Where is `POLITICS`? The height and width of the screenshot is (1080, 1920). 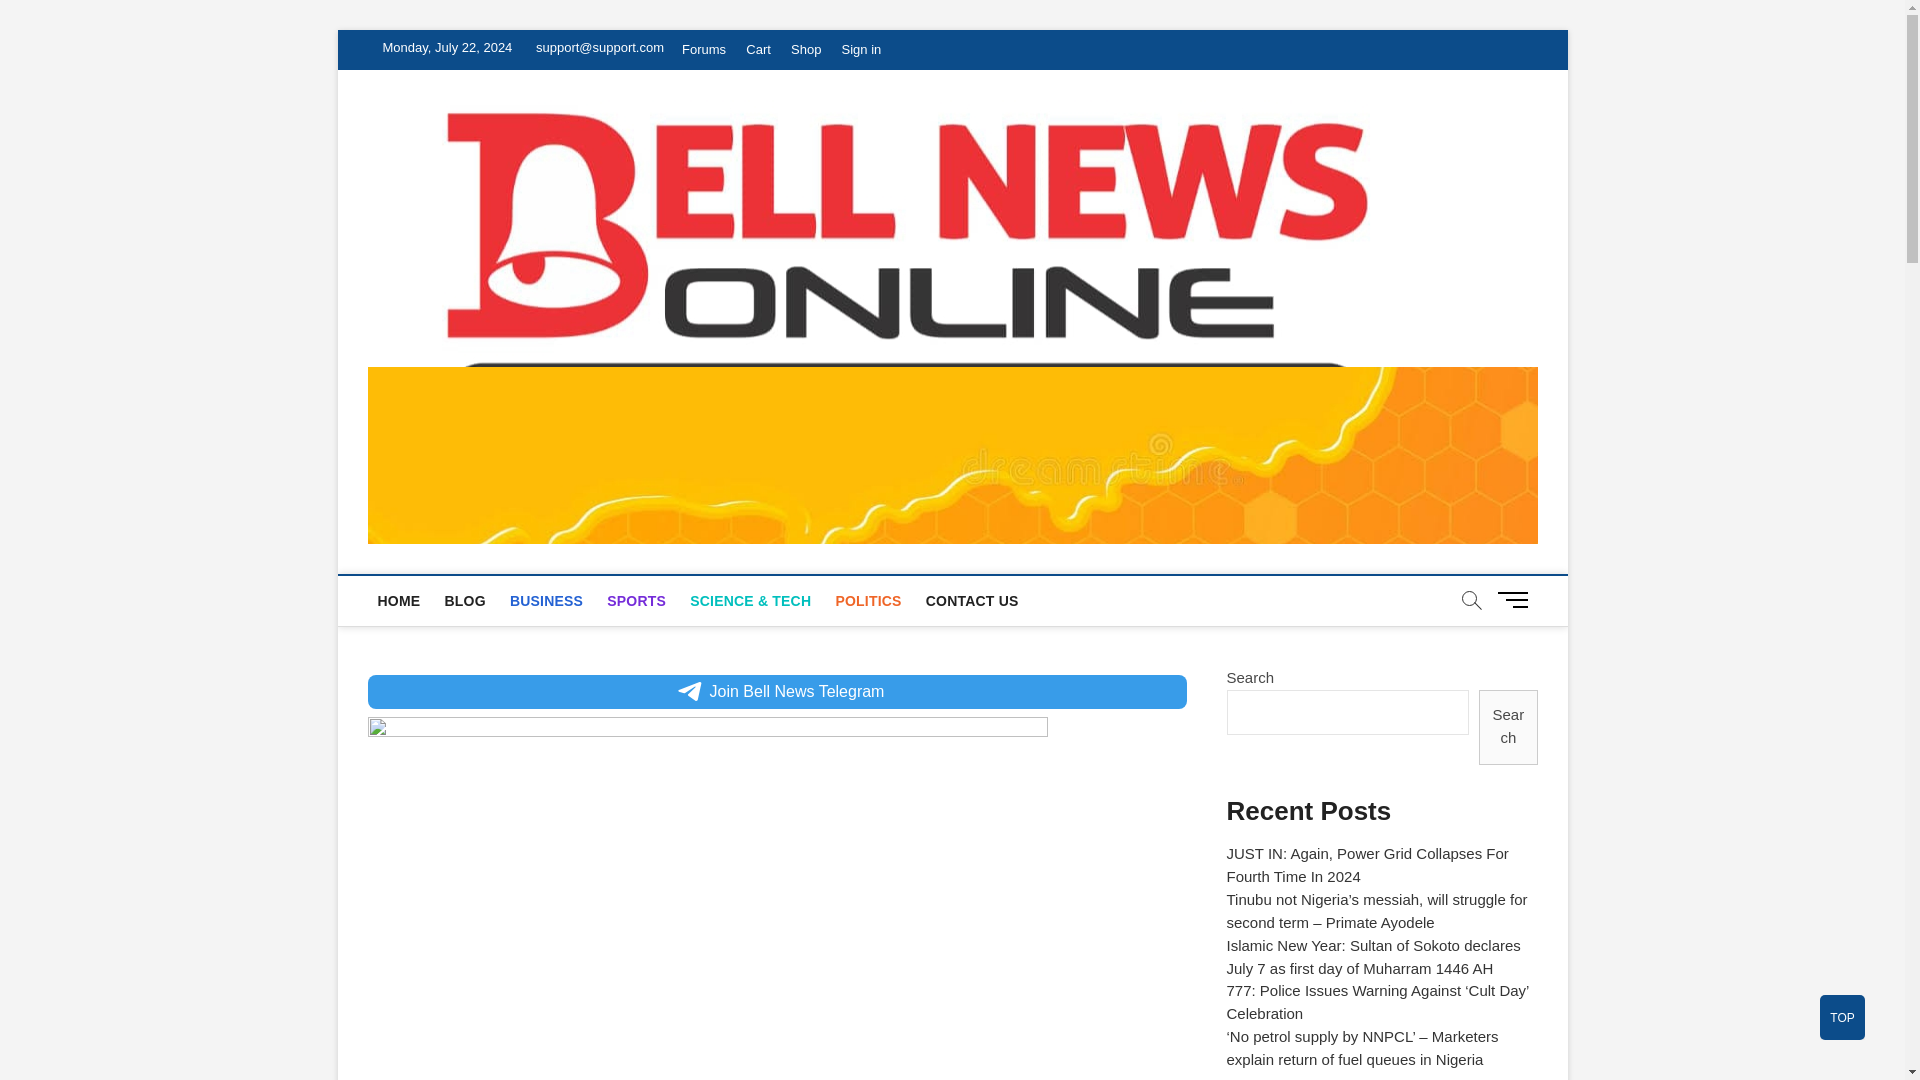 POLITICS is located at coordinates (868, 600).